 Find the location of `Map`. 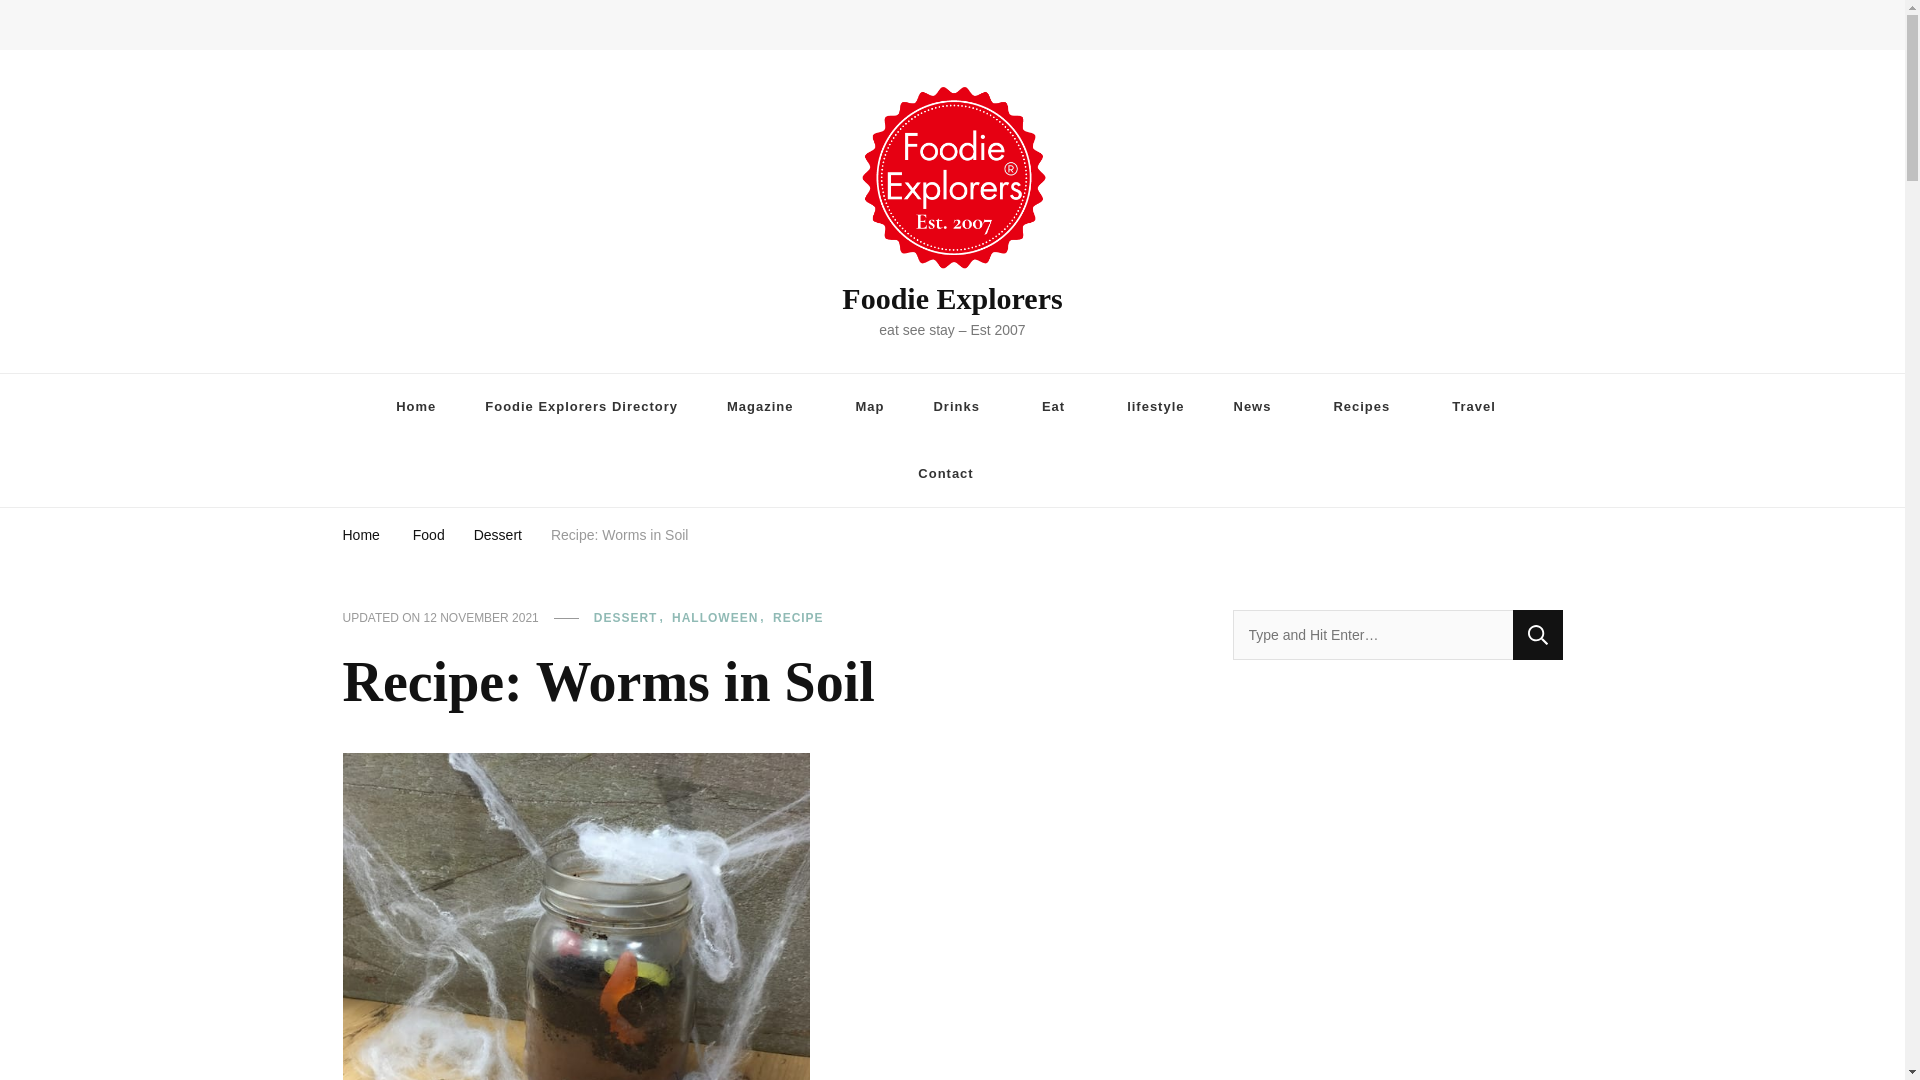

Map is located at coordinates (870, 406).